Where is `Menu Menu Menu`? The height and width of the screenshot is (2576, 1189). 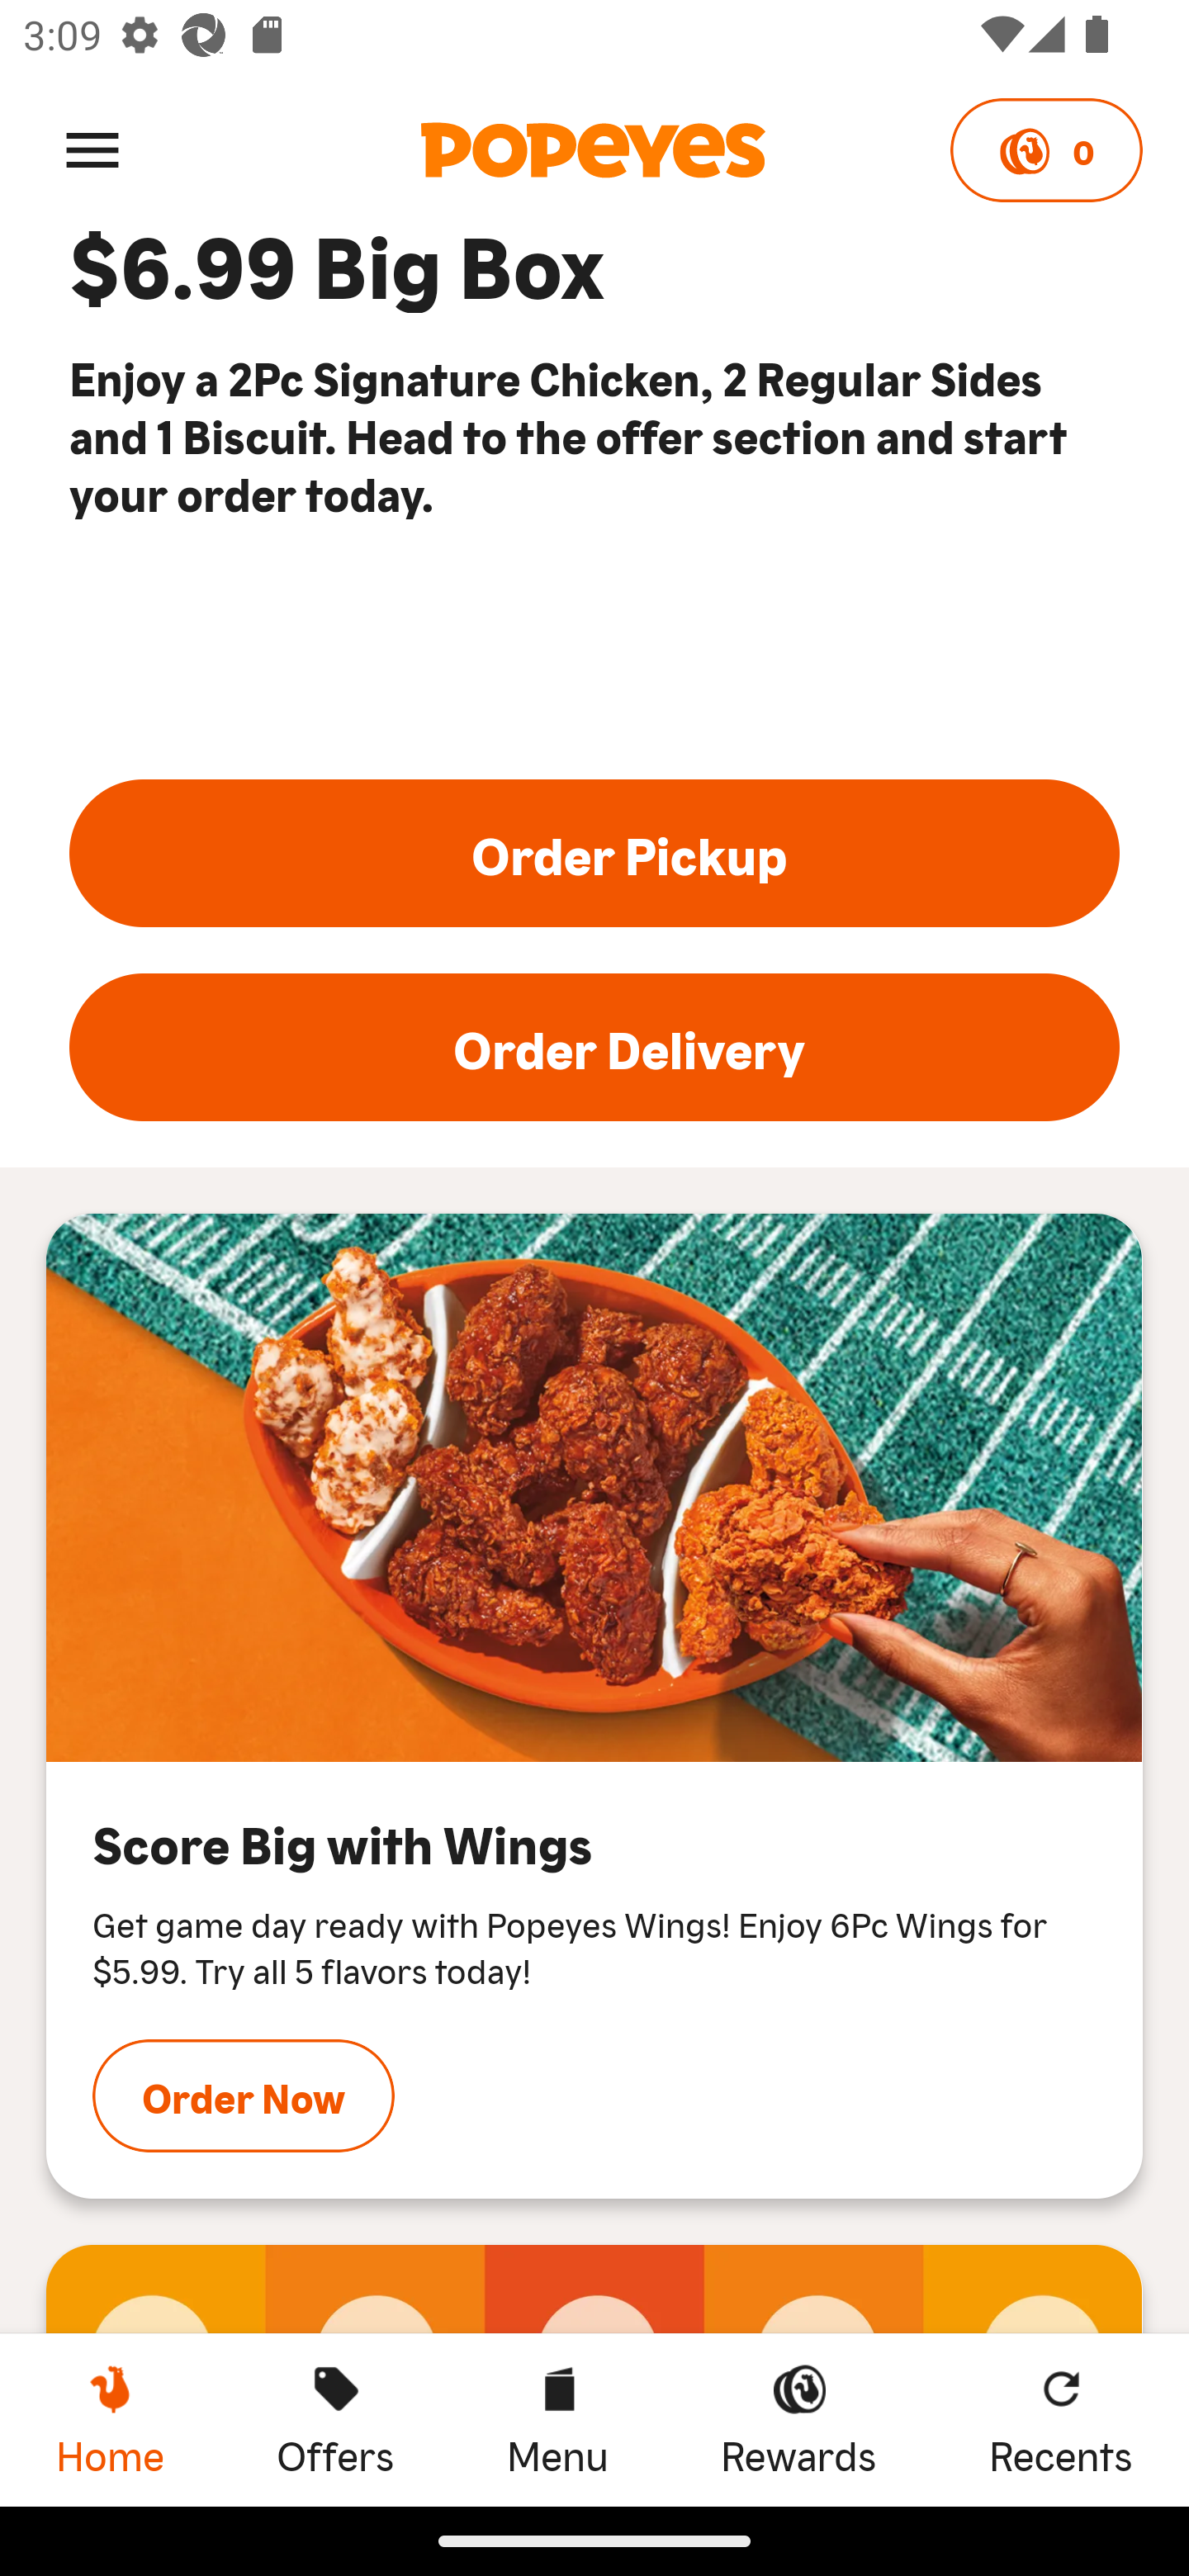 Menu Menu Menu is located at coordinates (557, 2419).